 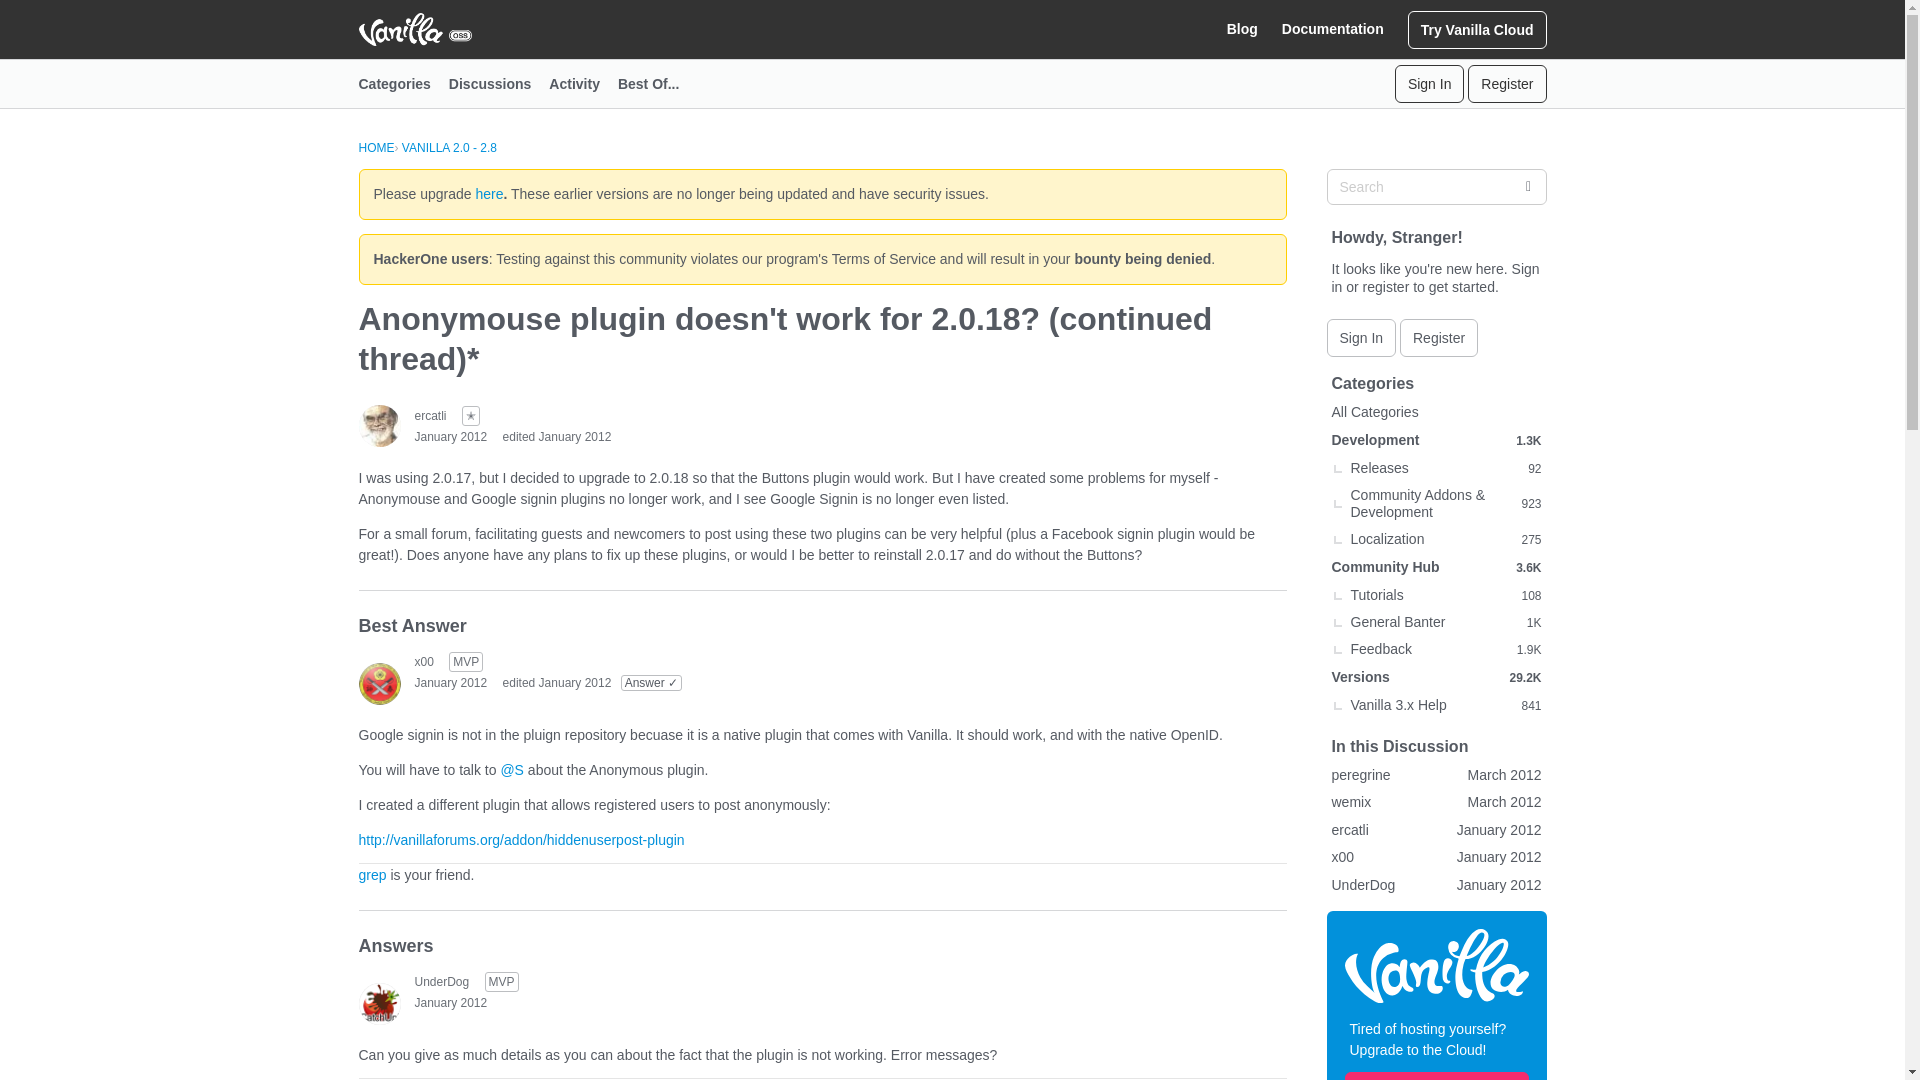 What do you see at coordinates (1333, 29) in the screenshot?
I see `Documentation` at bounding box center [1333, 29].